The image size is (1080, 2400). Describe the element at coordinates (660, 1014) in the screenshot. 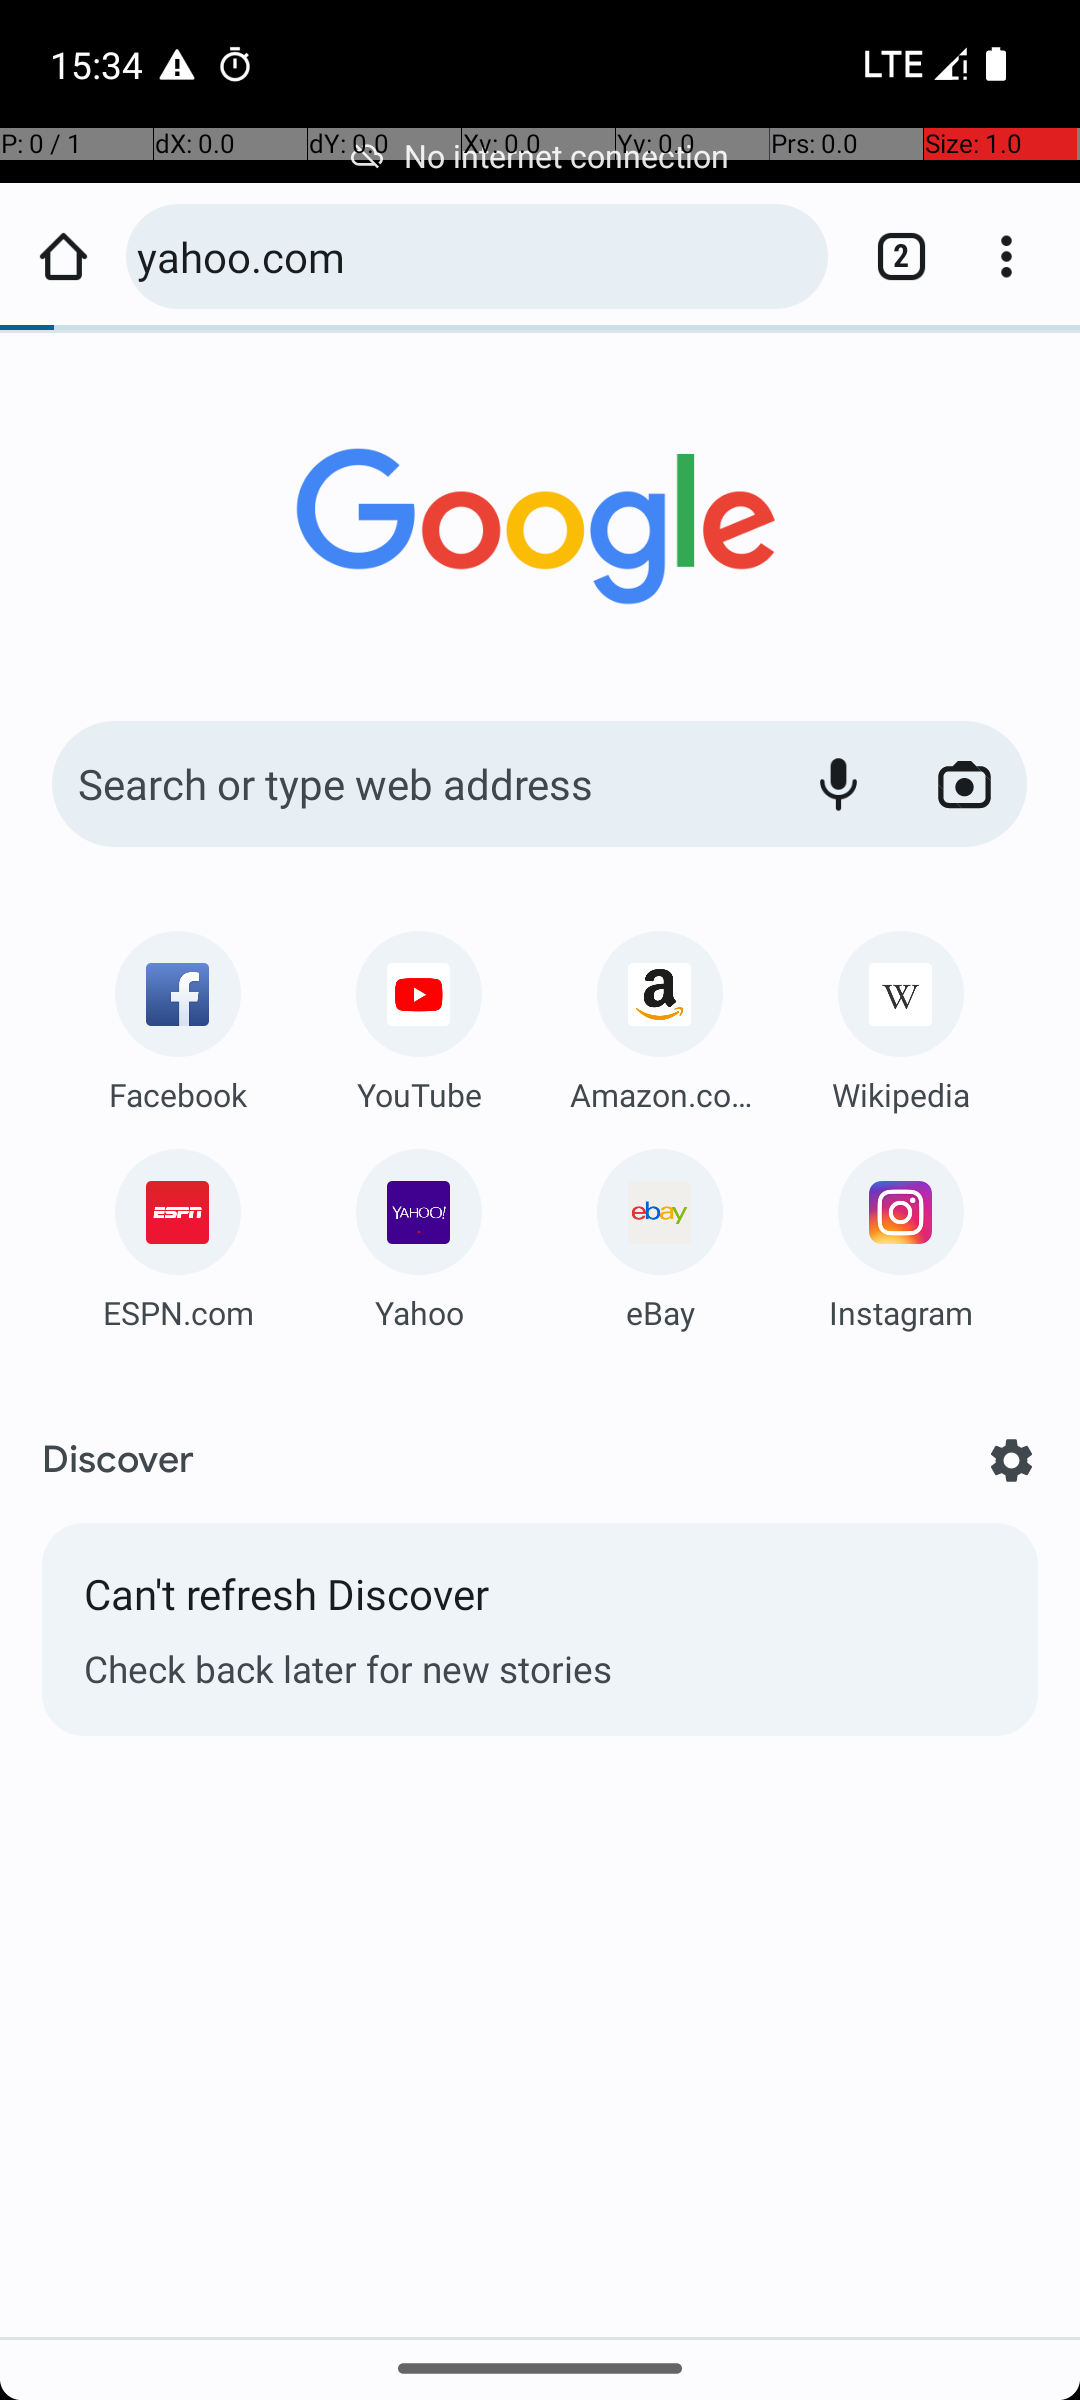

I see `Navigate: Amazon.com: www.amazon.com` at that location.